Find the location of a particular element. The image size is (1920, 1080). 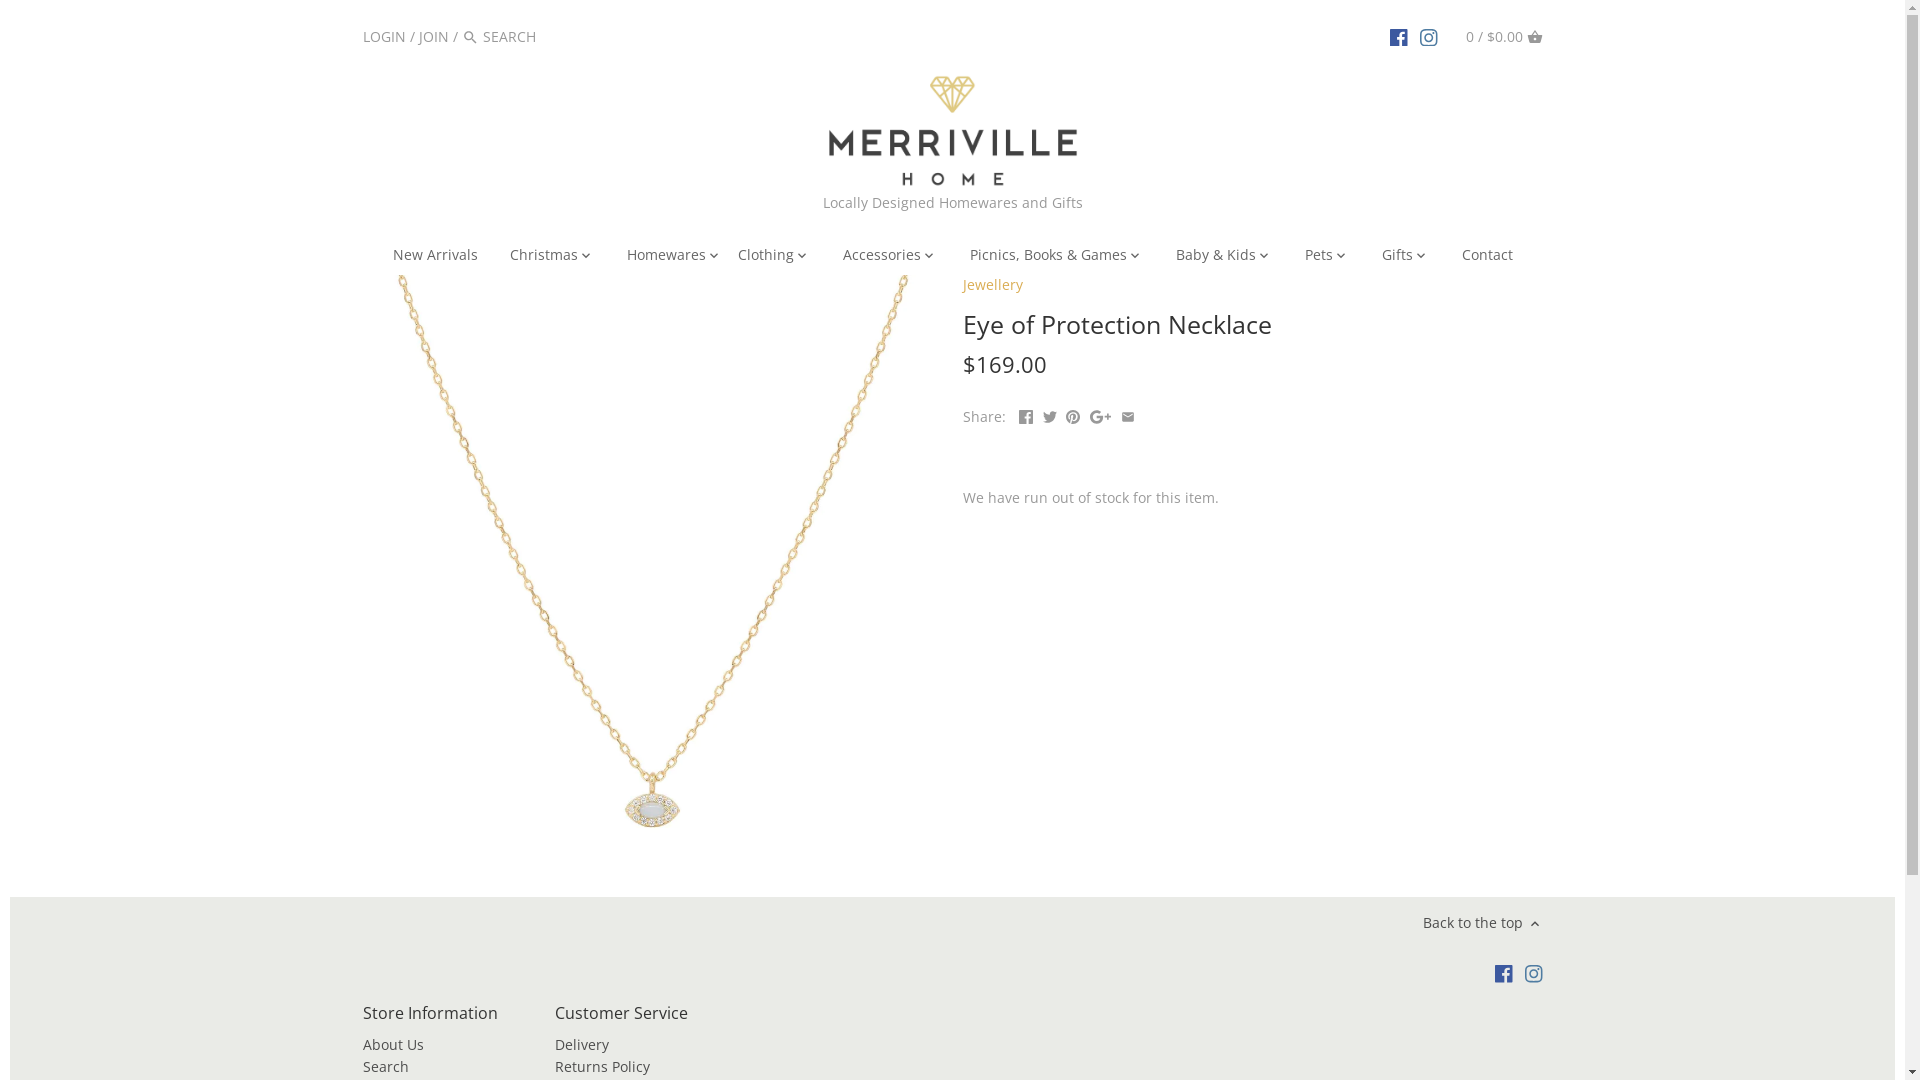

0 / $0.00 CART is located at coordinates (1504, 36).